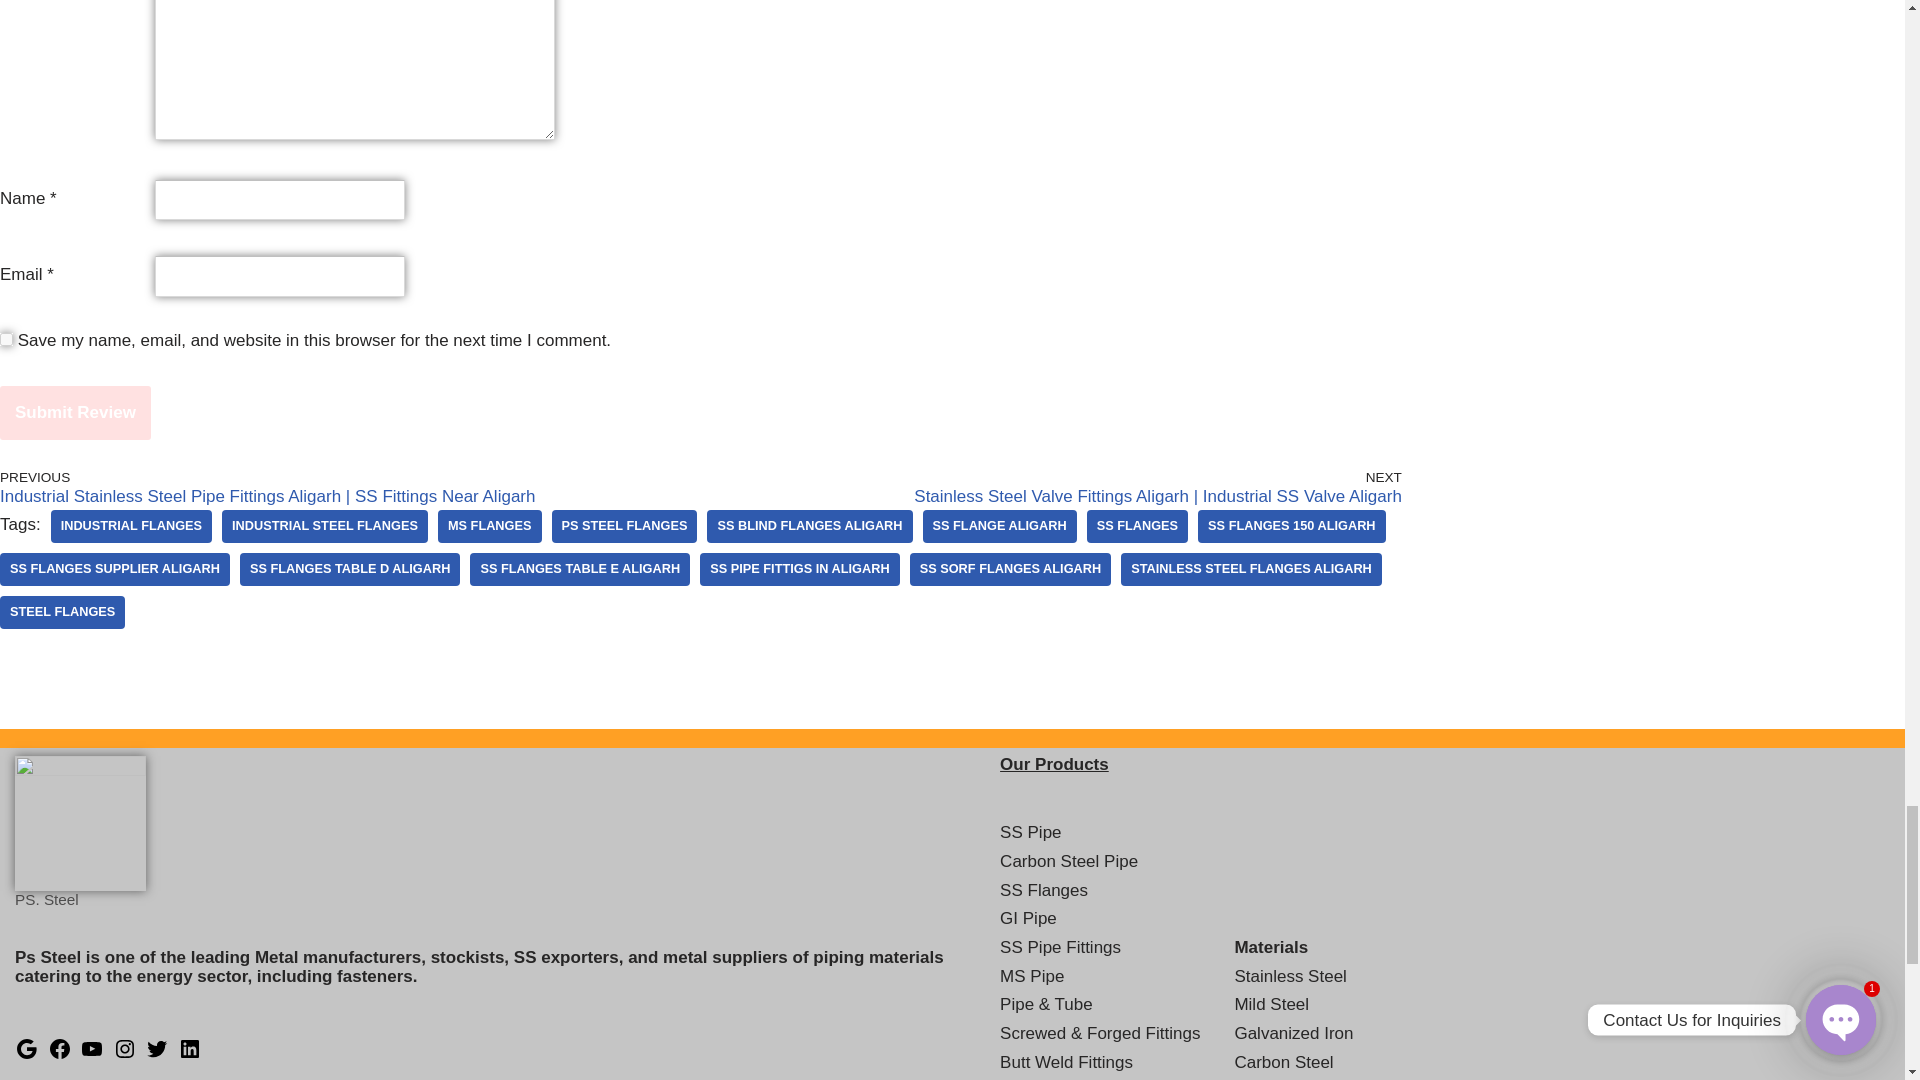 This screenshot has width=1920, height=1080. What do you see at coordinates (580, 569) in the screenshot?
I see `SS Flanges Table E Aligarh` at bounding box center [580, 569].